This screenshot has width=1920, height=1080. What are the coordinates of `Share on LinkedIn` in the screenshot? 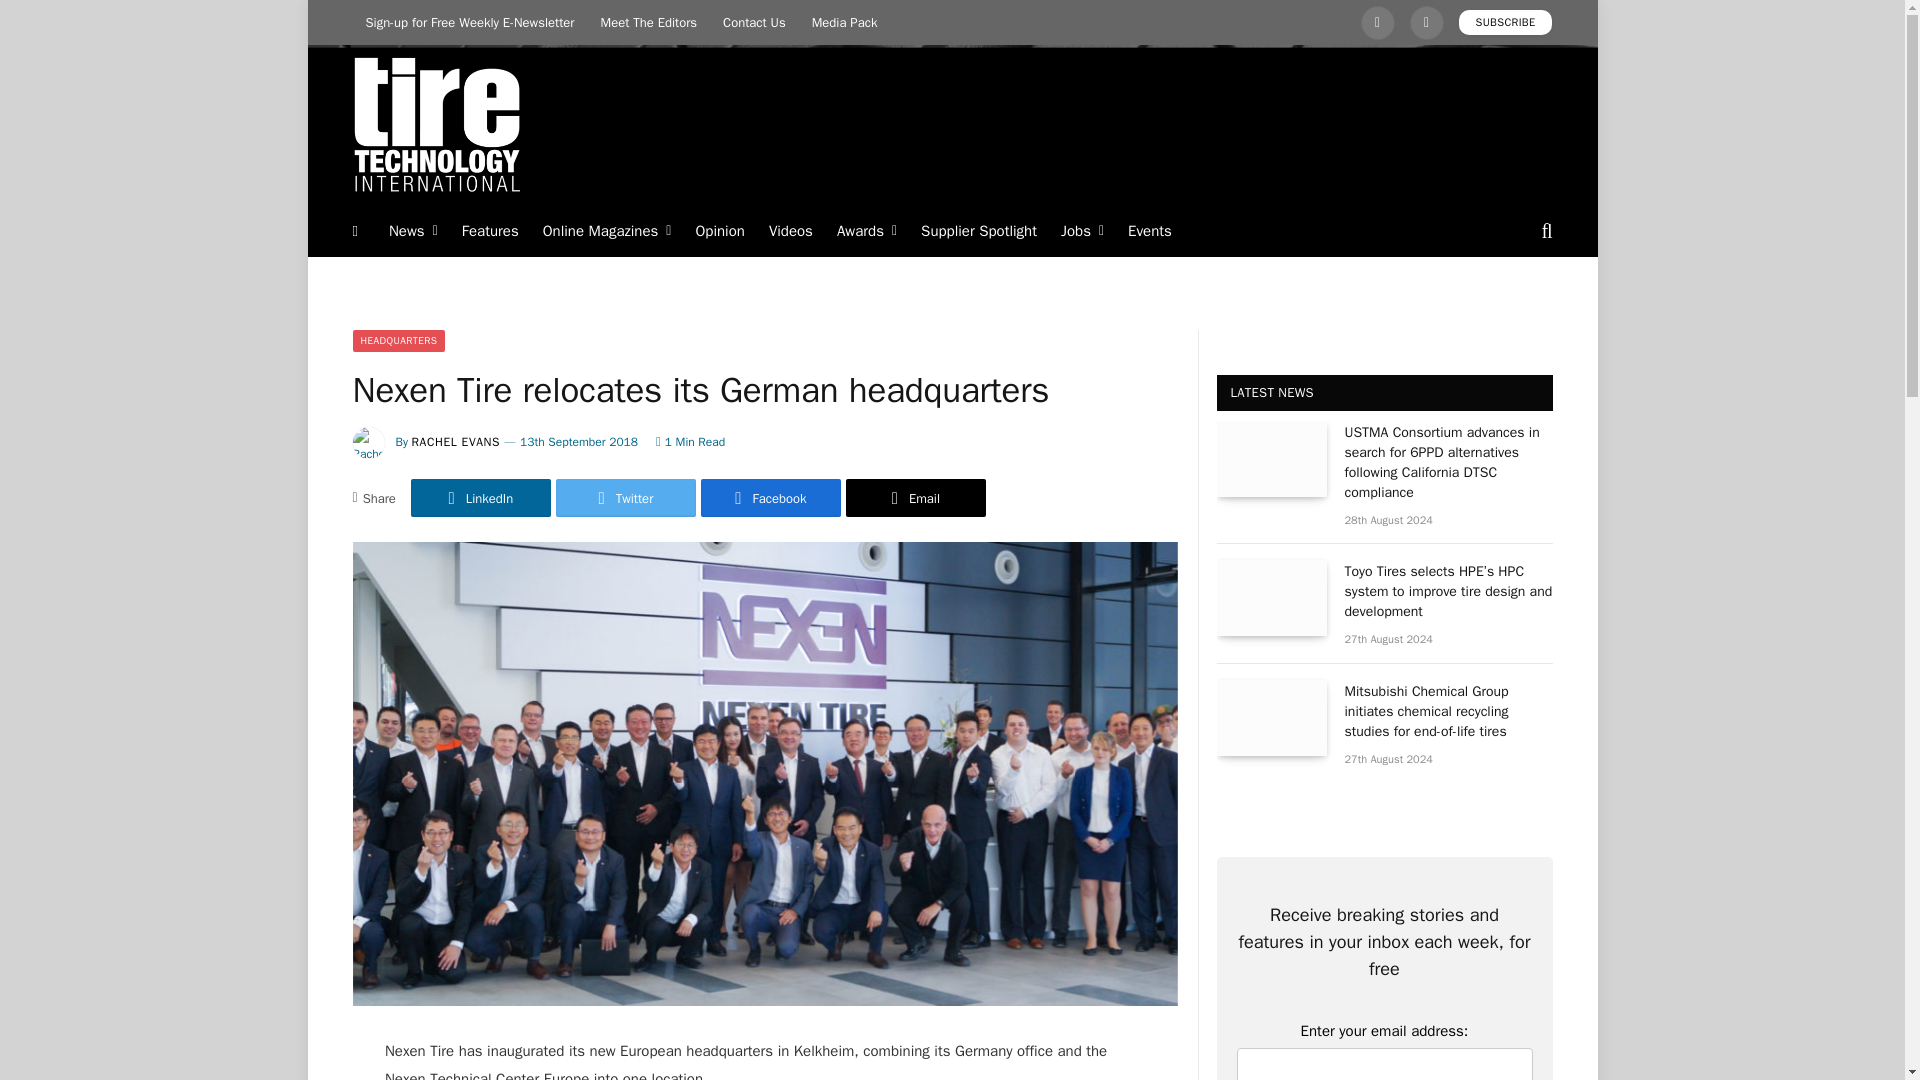 It's located at (480, 498).